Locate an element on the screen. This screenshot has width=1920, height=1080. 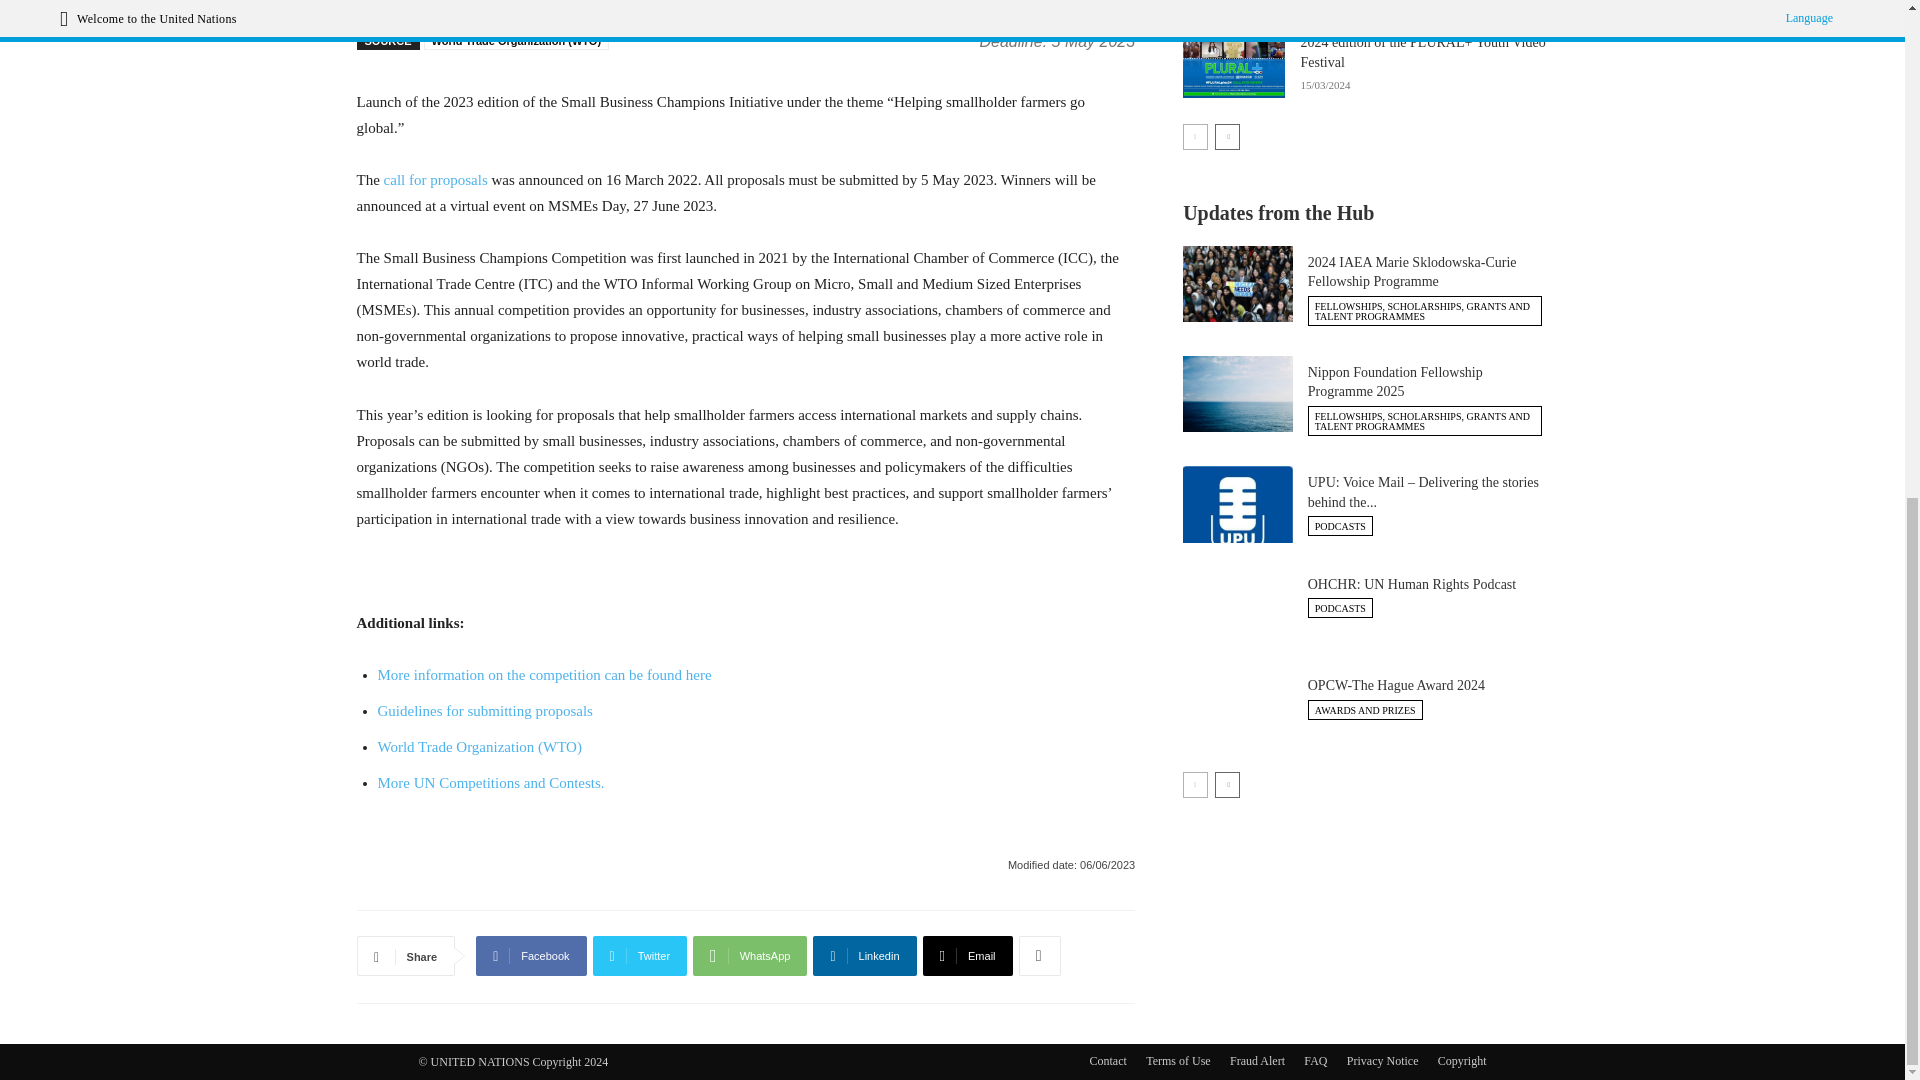
opens in a new window is located at coordinates (436, 179).